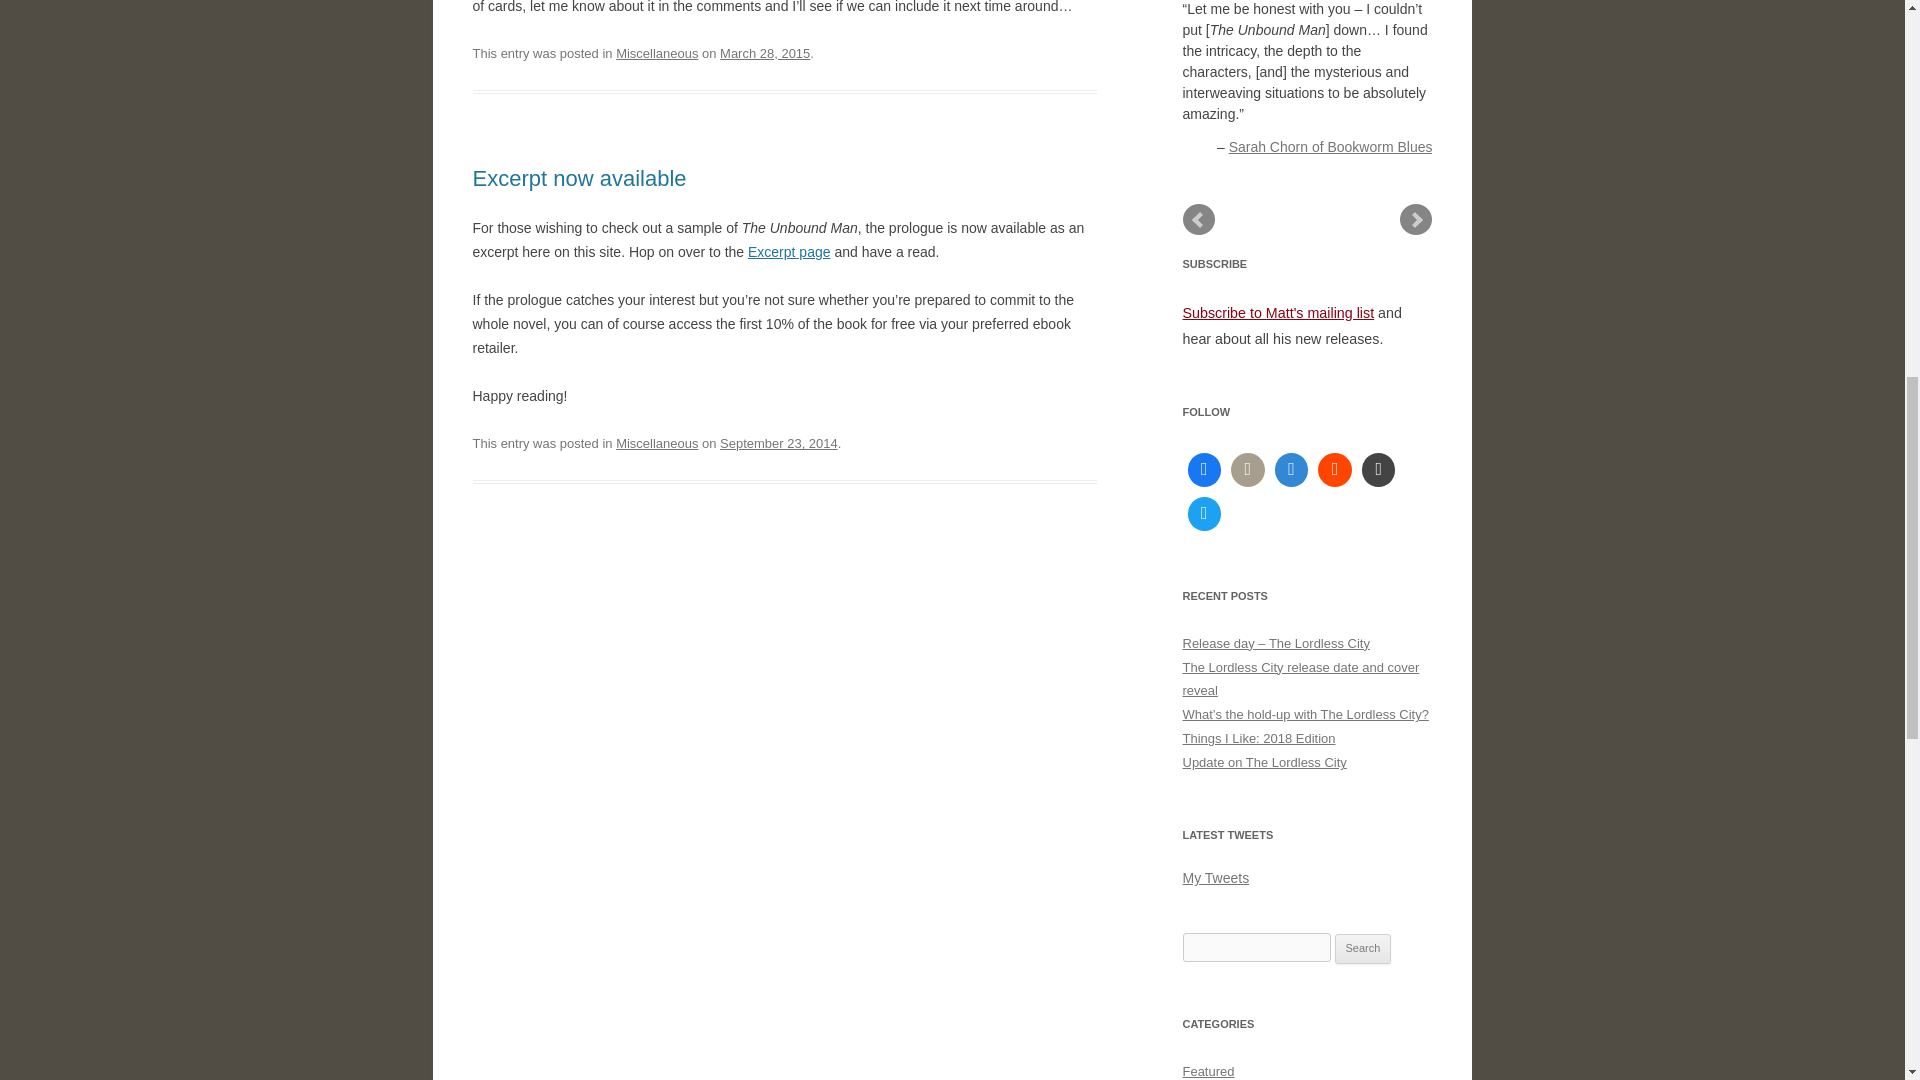 This screenshot has height=1080, width=1920. What do you see at coordinates (1330, 147) in the screenshot?
I see `Sarah Chorn of Bookworm Blues` at bounding box center [1330, 147].